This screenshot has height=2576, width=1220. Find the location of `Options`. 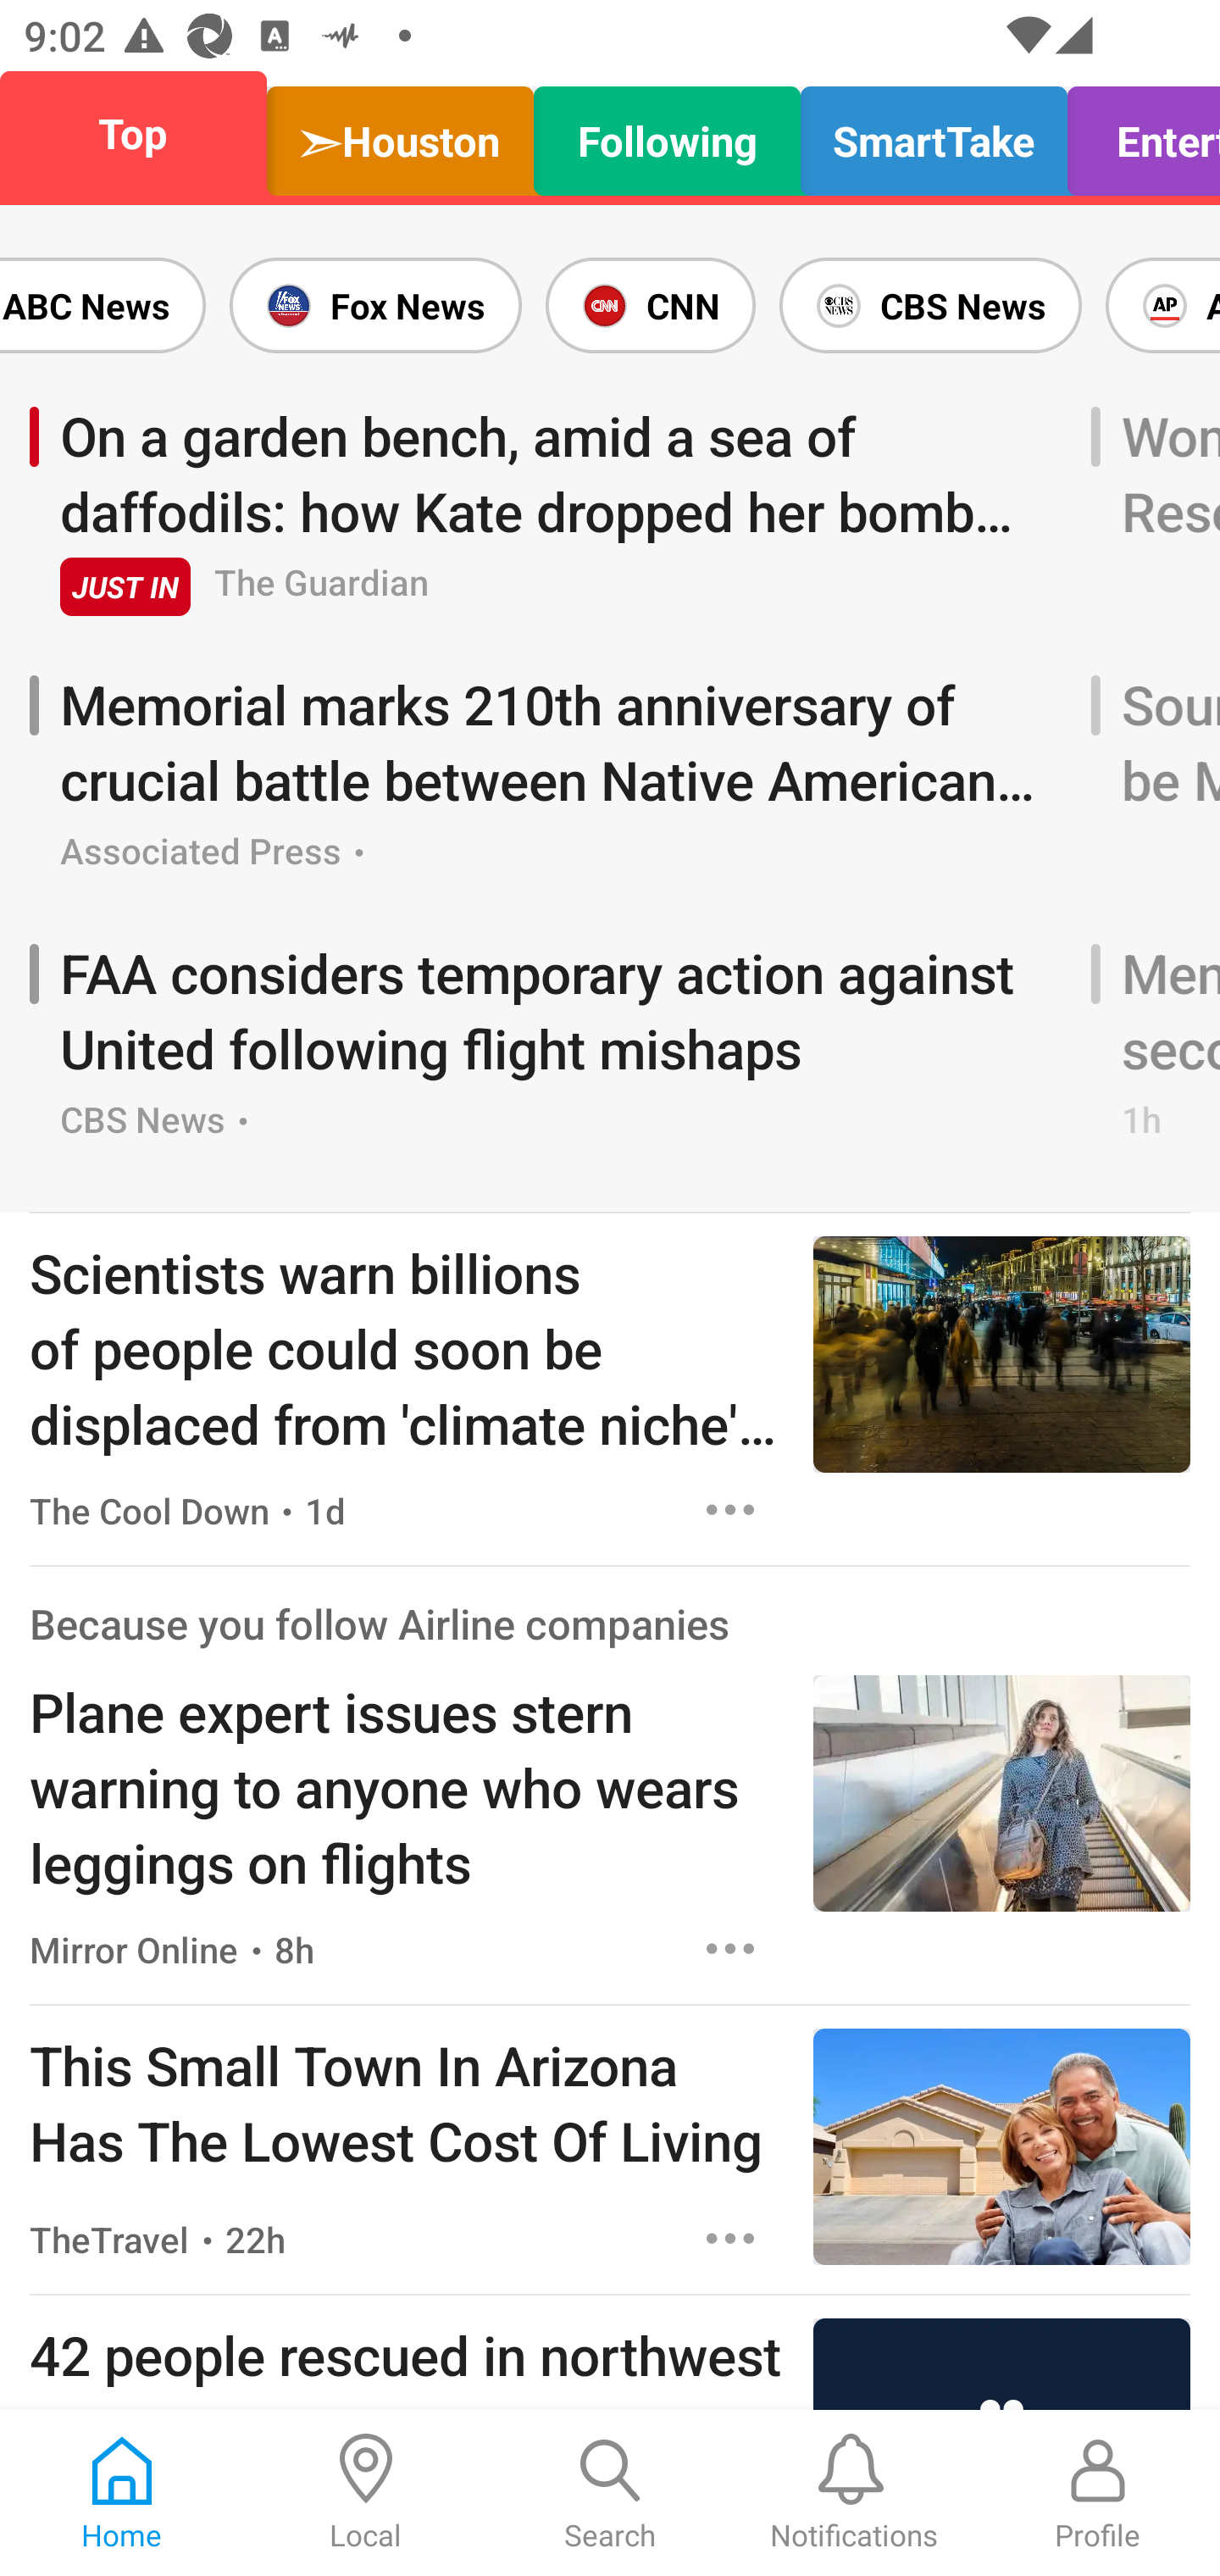

Options is located at coordinates (730, 2239).